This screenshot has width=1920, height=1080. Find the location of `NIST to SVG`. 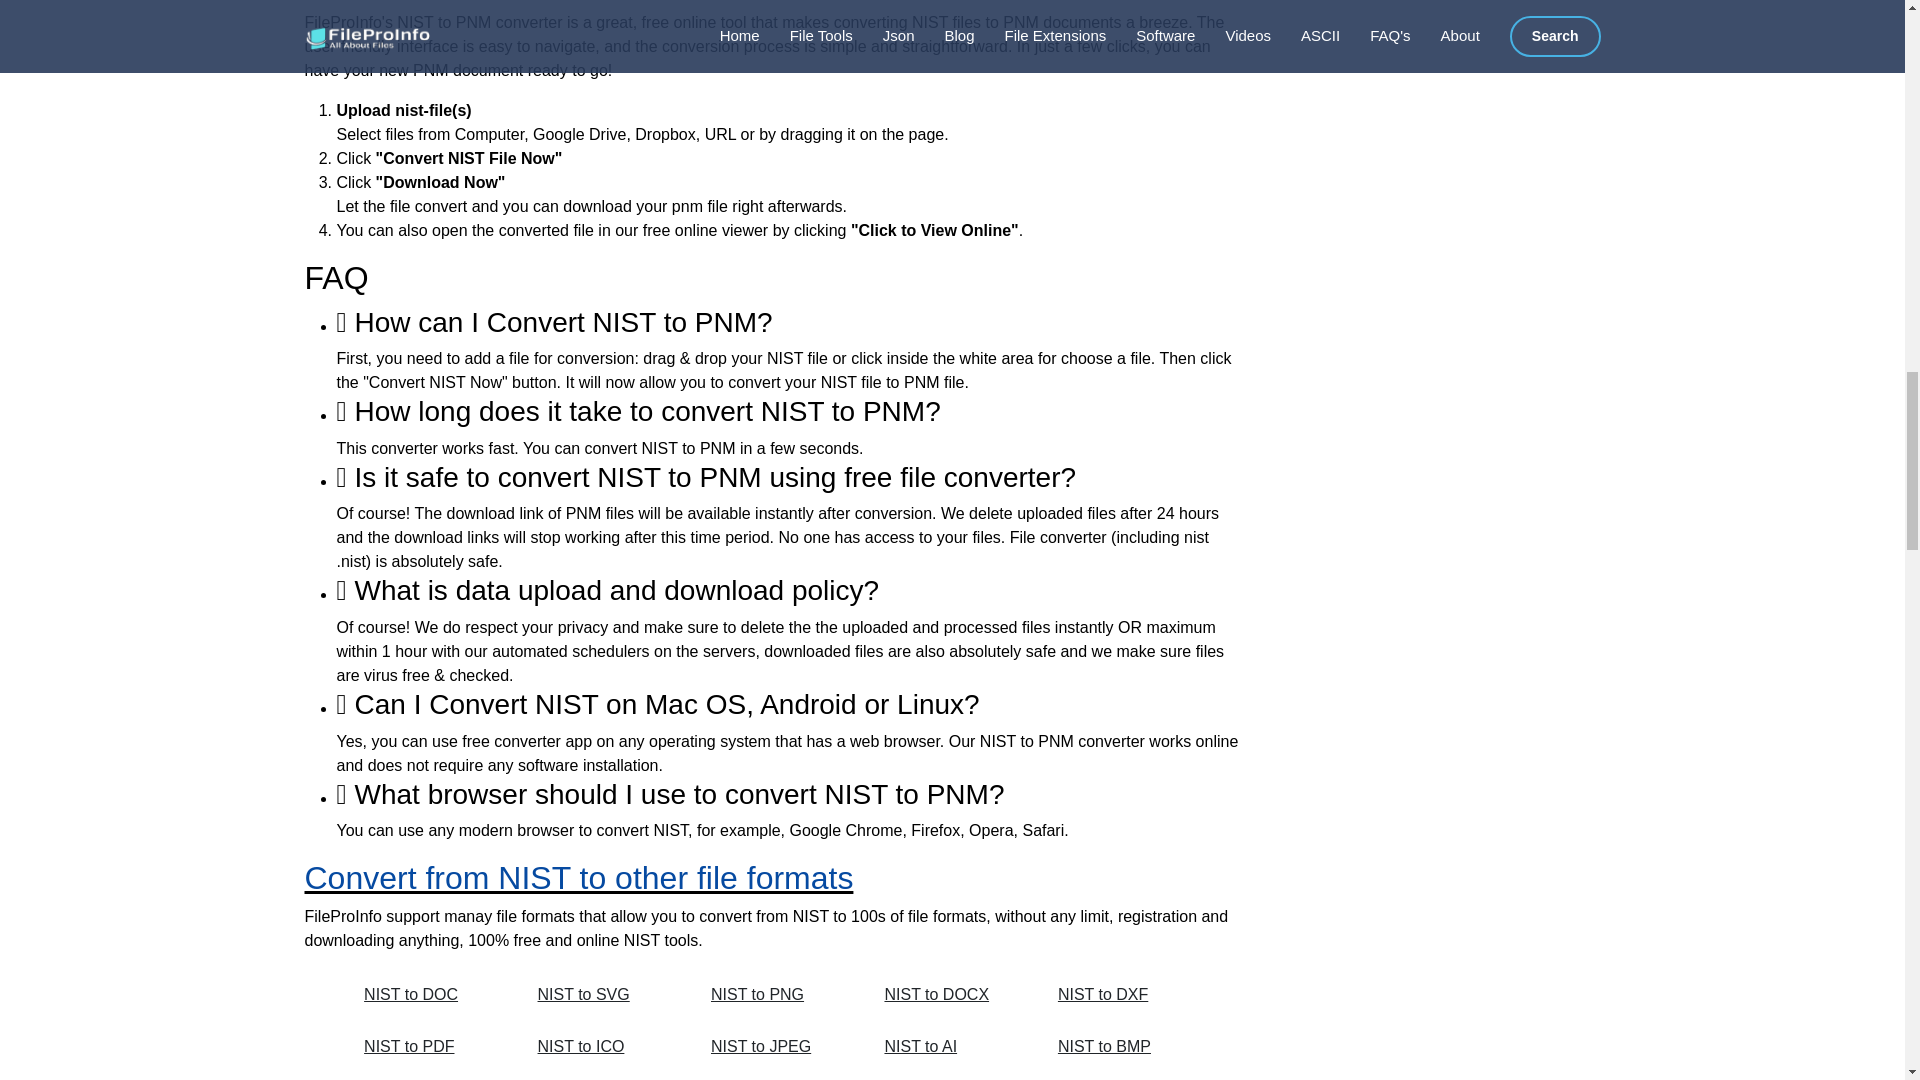

NIST to SVG is located at coordinates (602, 995).